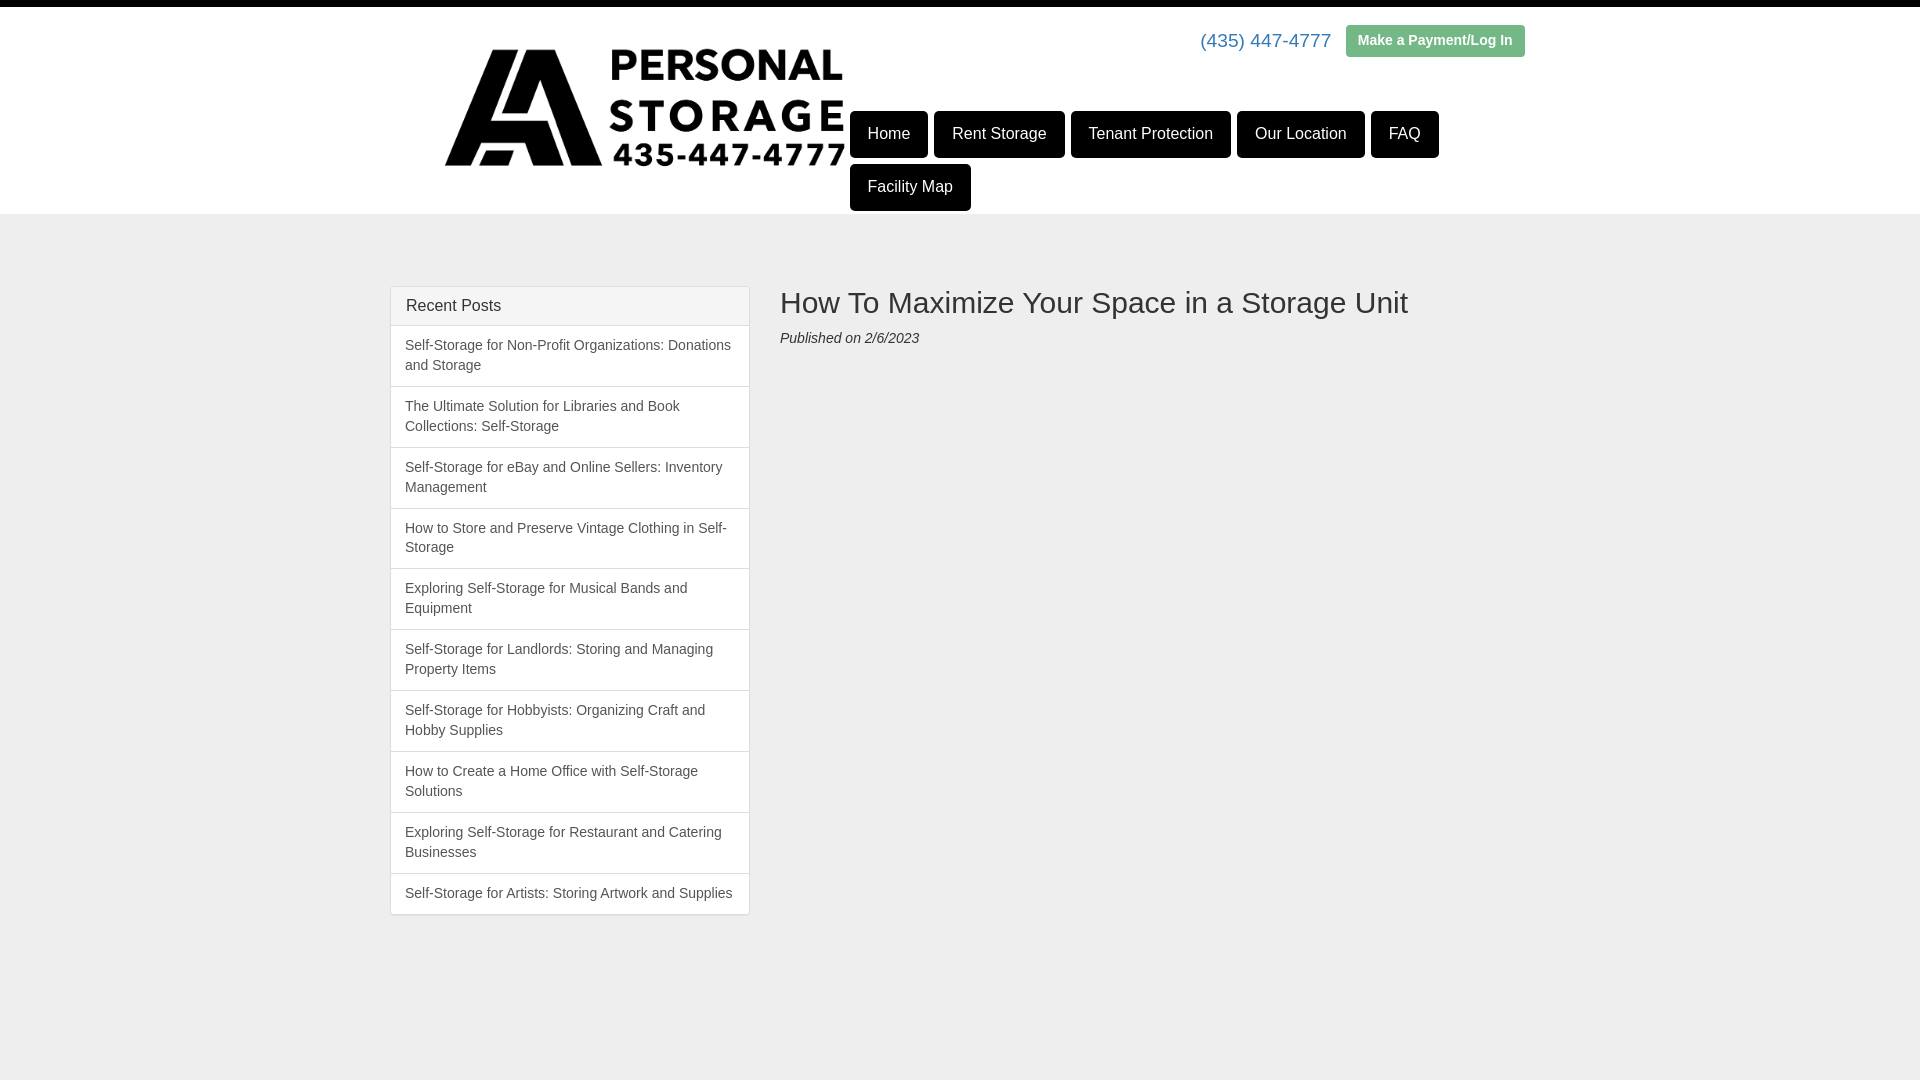 The image size is (1920, 1080). What do you see at coordinates (1152, 134) in the screenshot?
I see `Tenant Protection` at bounding box center [1152, 134].